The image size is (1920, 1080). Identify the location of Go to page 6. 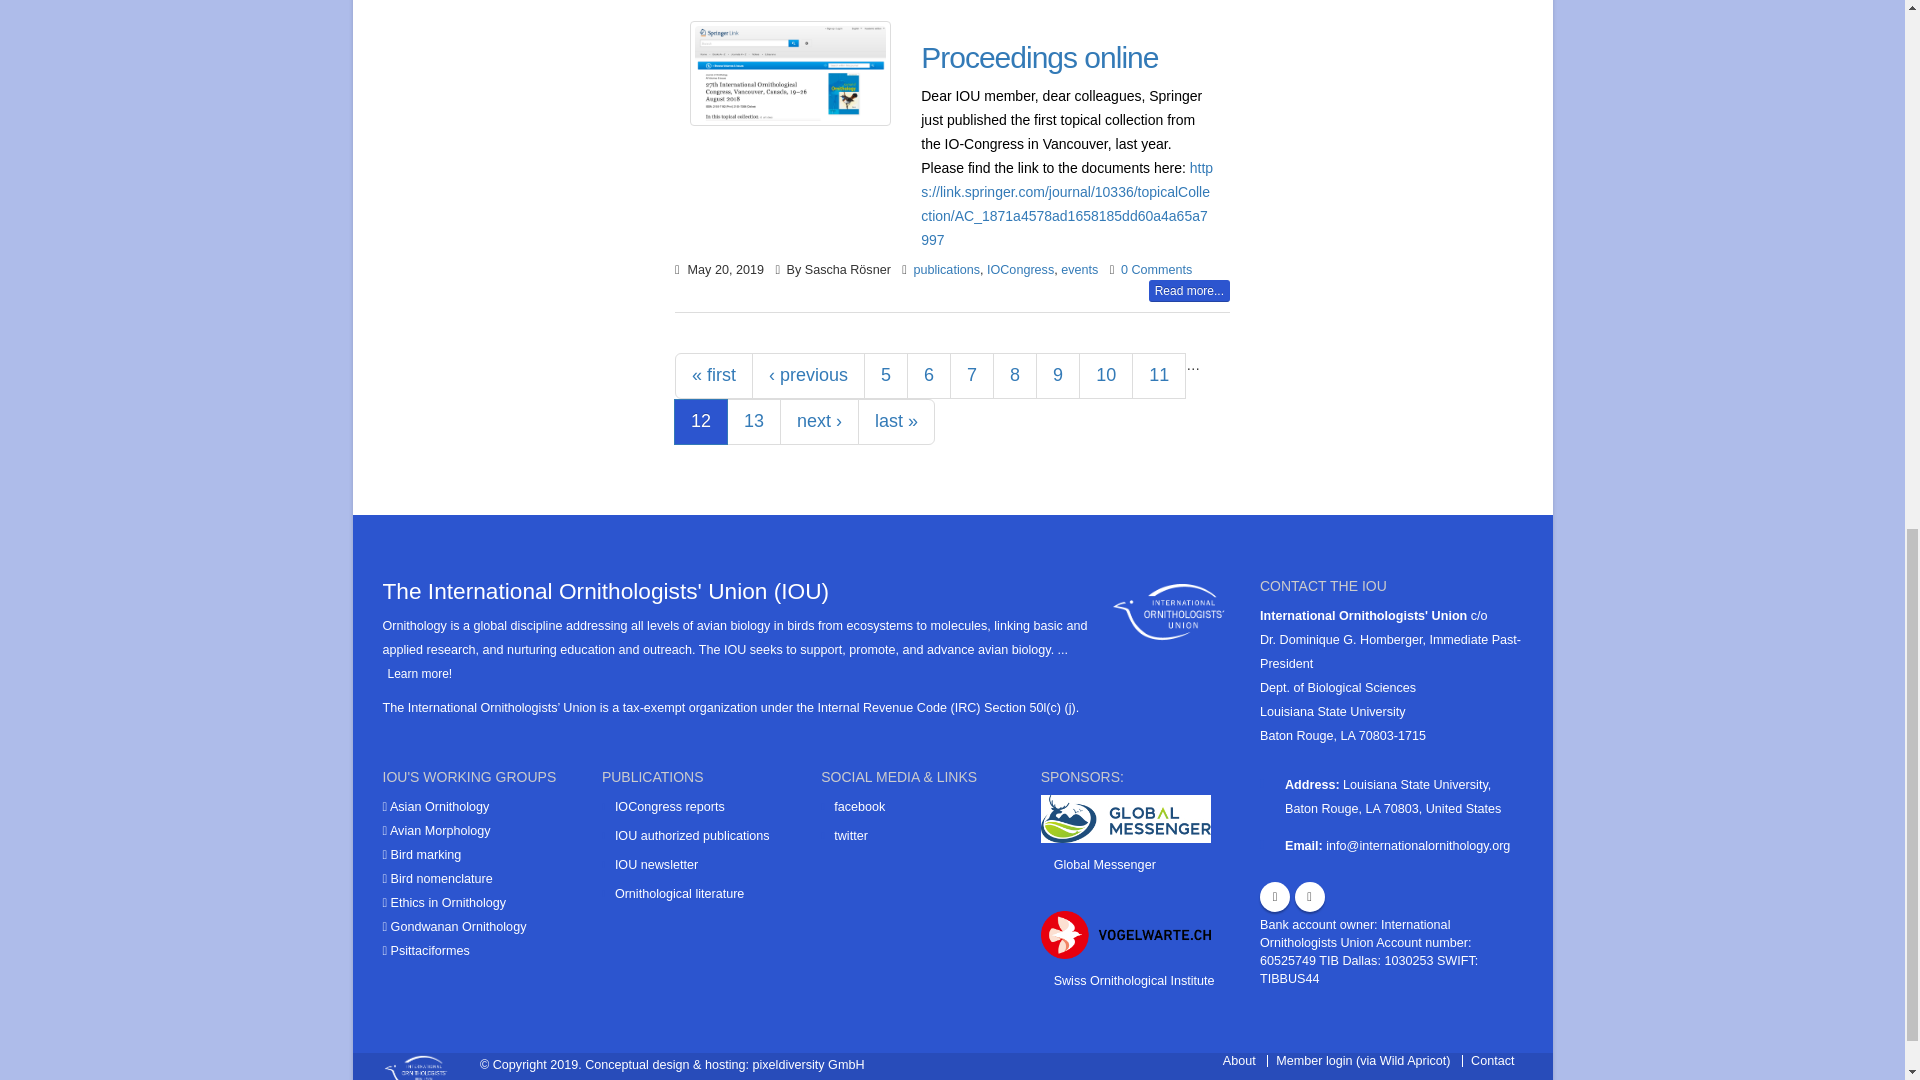
(928, 376).